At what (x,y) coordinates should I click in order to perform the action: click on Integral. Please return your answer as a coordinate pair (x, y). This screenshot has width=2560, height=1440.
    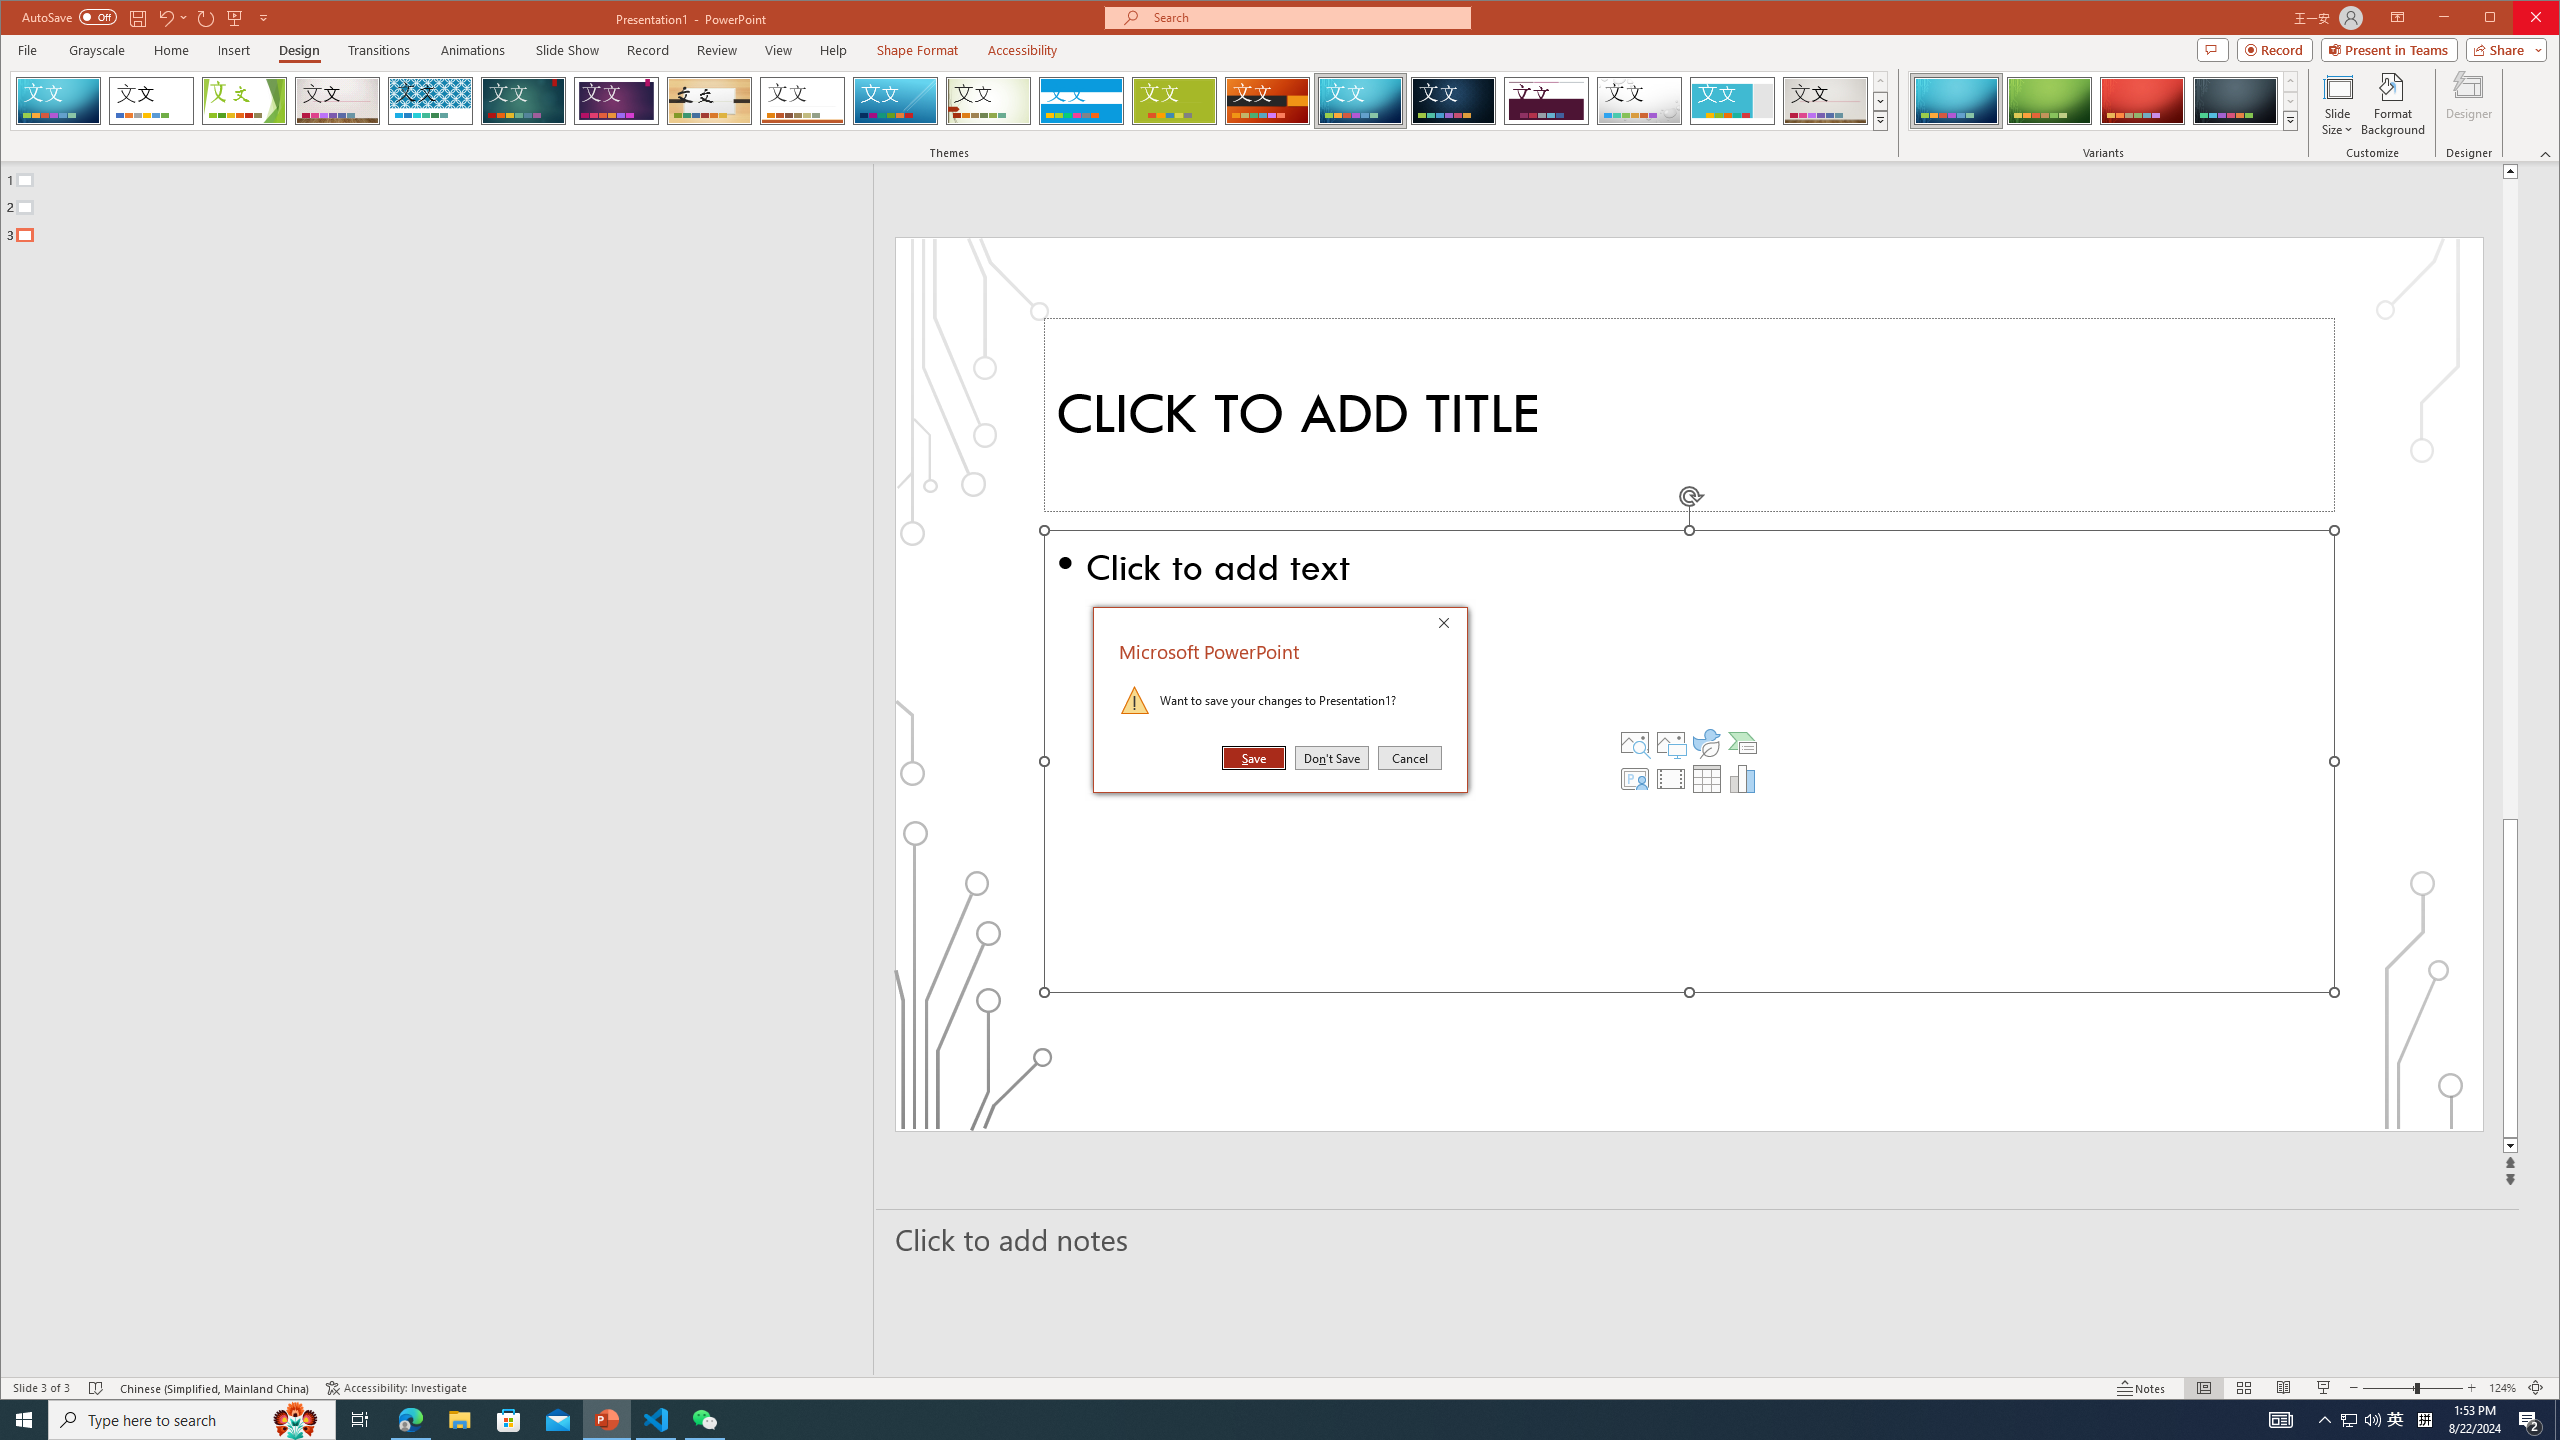
    Looking at the image, I should click on (1881, 120).